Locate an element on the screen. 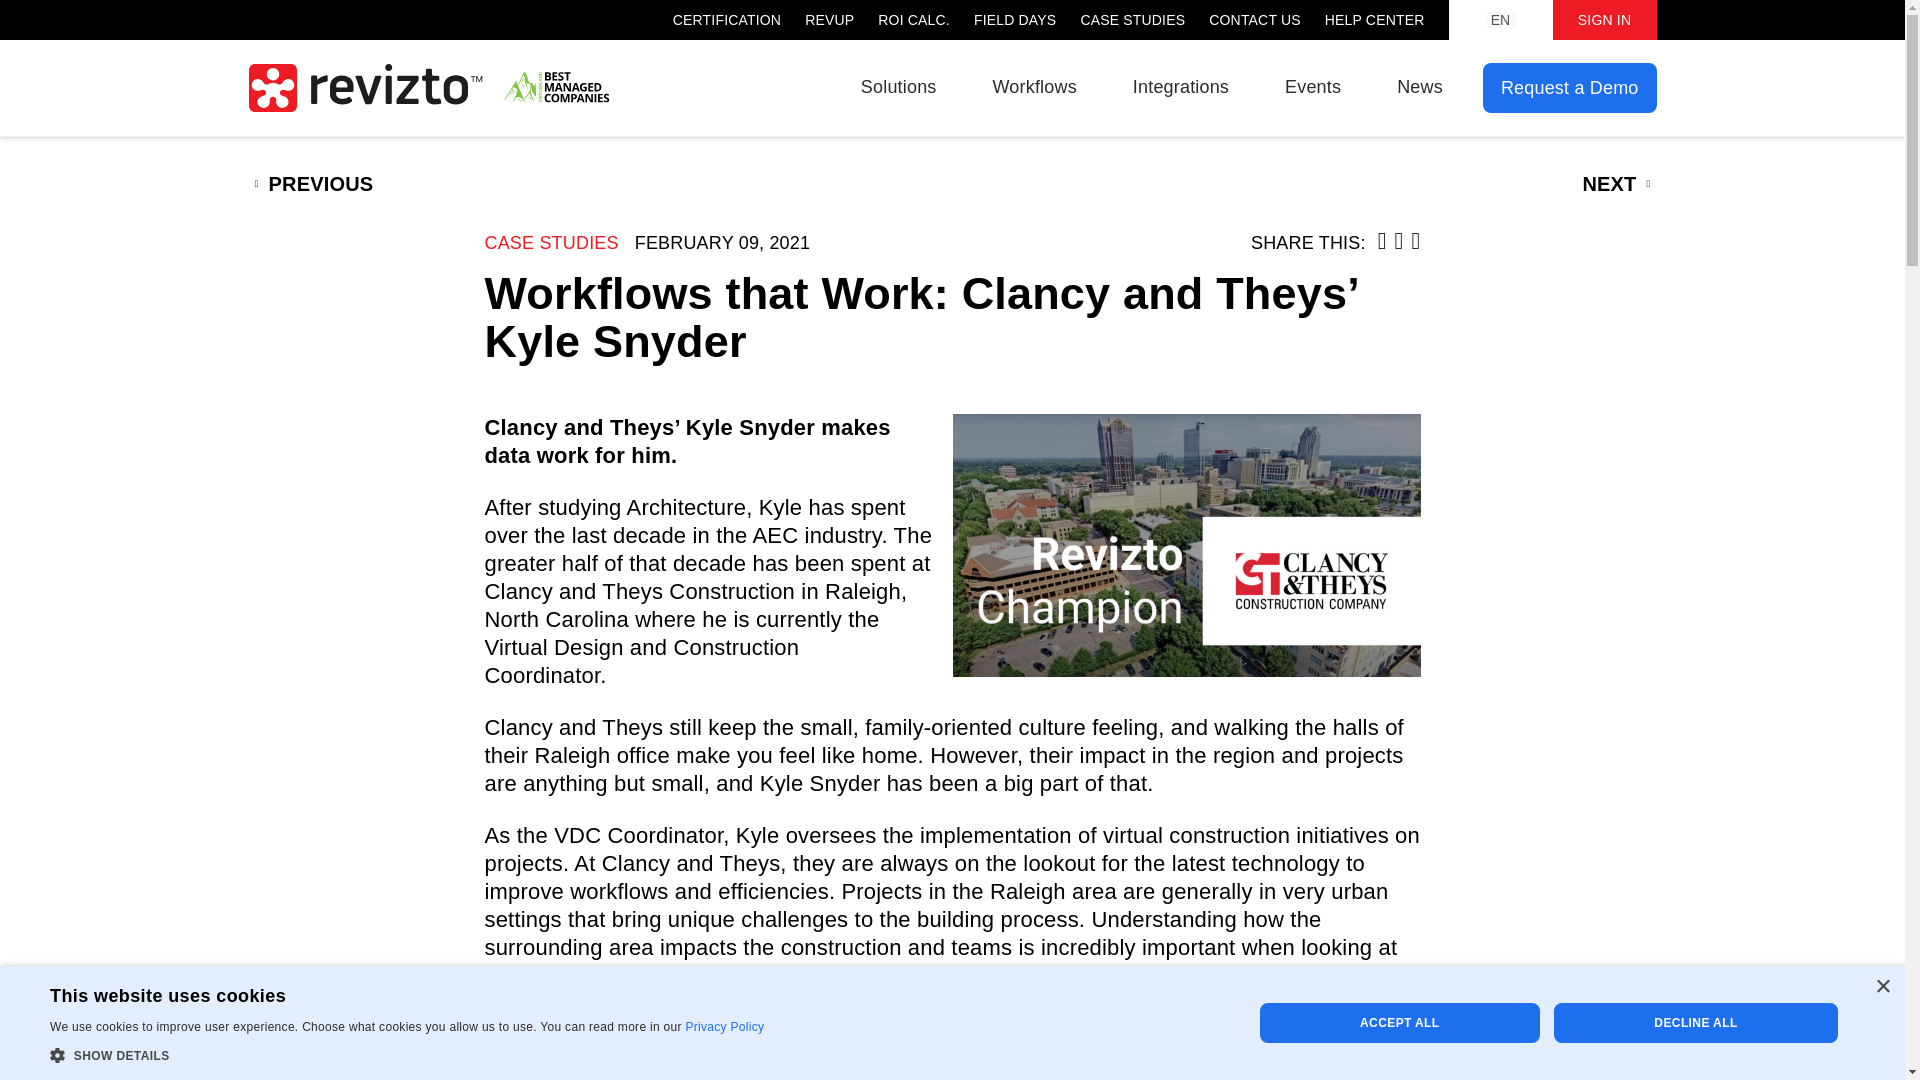  PREVIOUS is located at coordinates (310, 184).